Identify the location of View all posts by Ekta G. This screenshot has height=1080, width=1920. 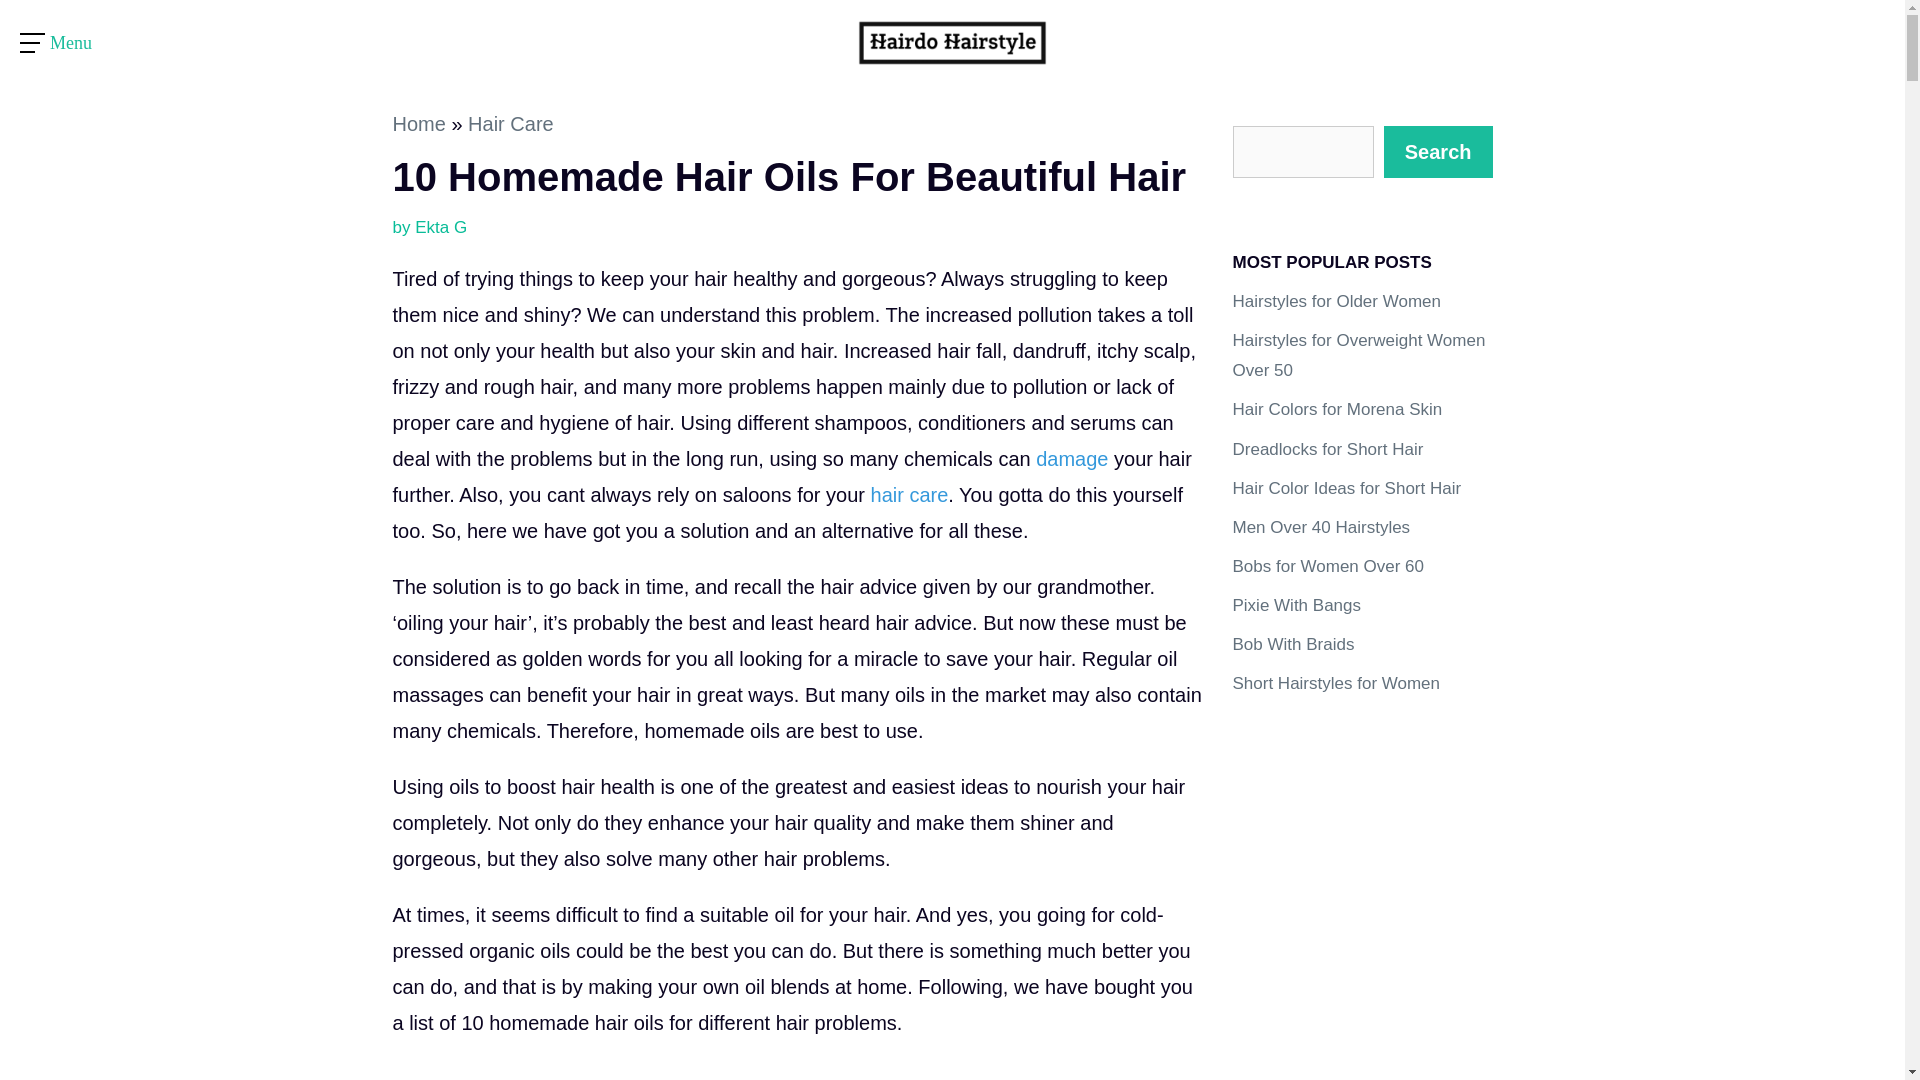
(440, 227).